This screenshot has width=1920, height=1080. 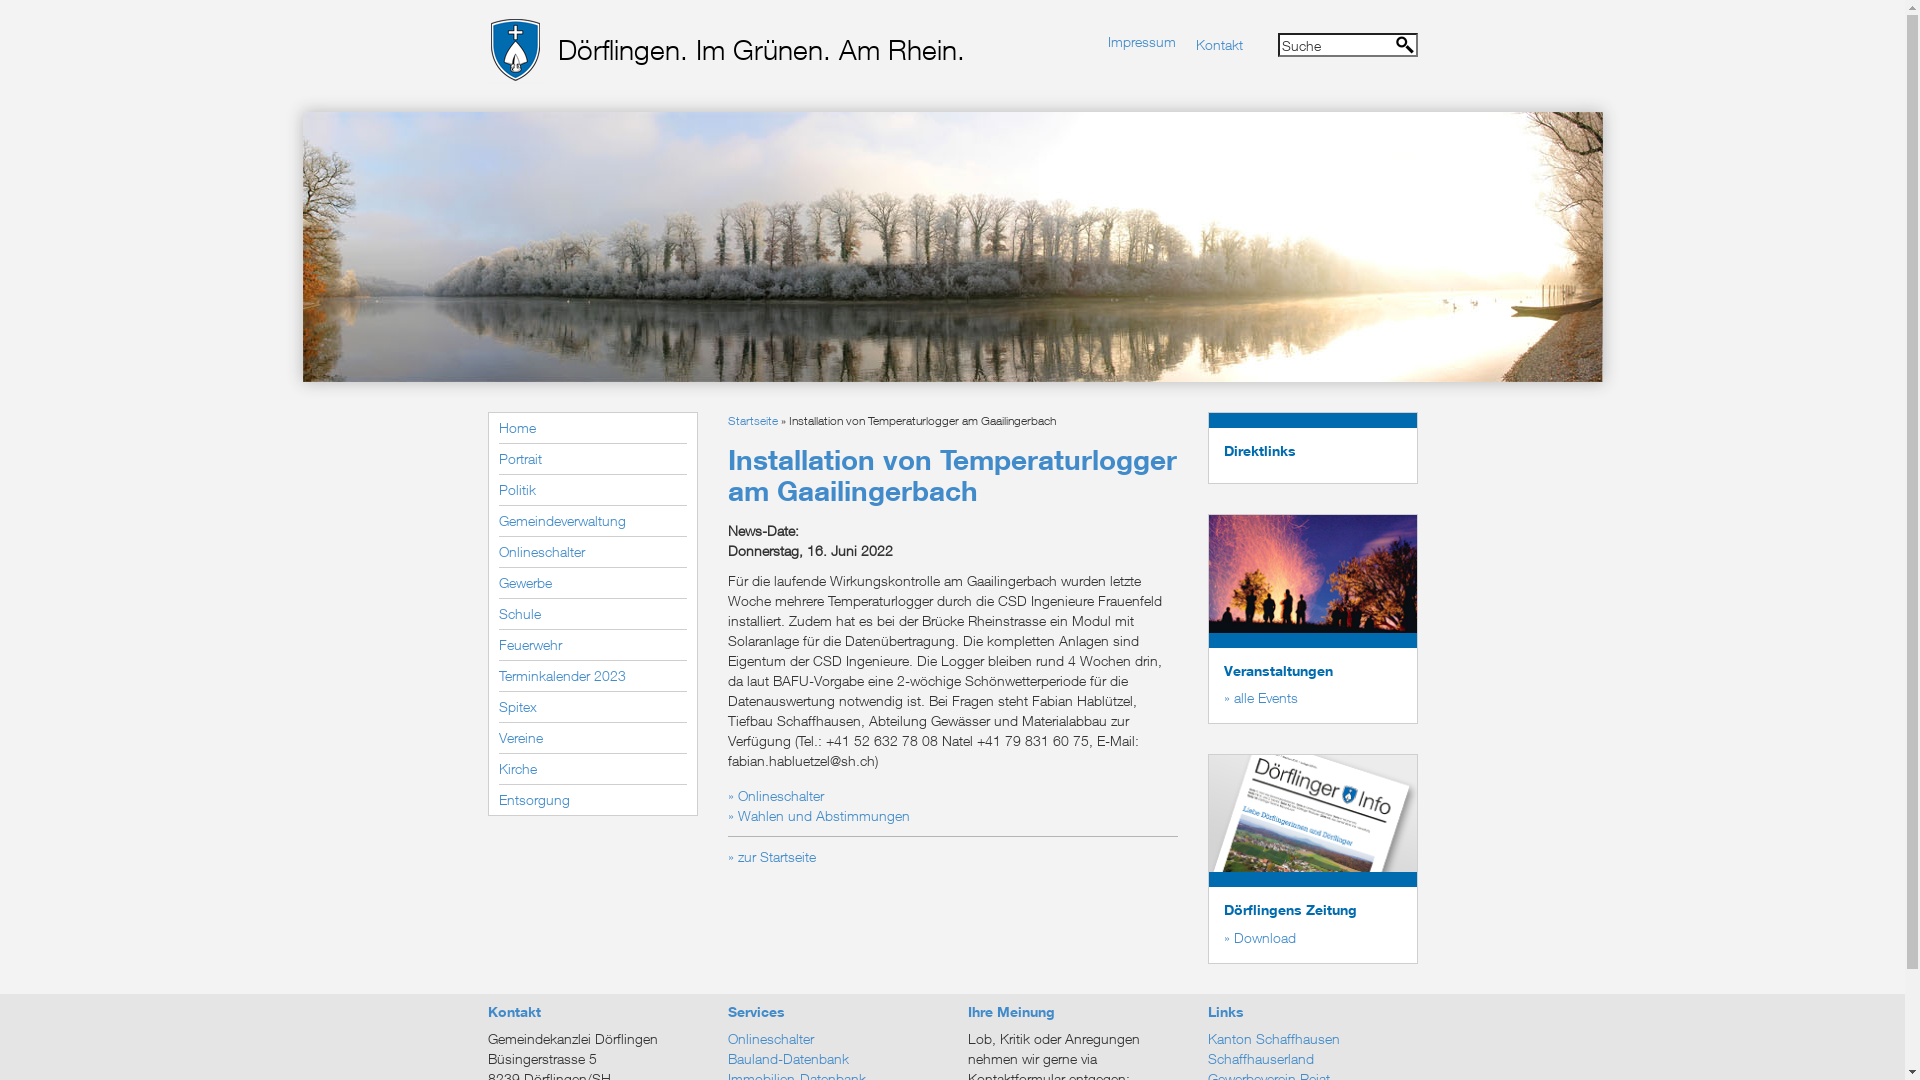 What do you see at coordinates (592, 490) in the screenshot?
I see `Politik` at bounding box center [592, 490].